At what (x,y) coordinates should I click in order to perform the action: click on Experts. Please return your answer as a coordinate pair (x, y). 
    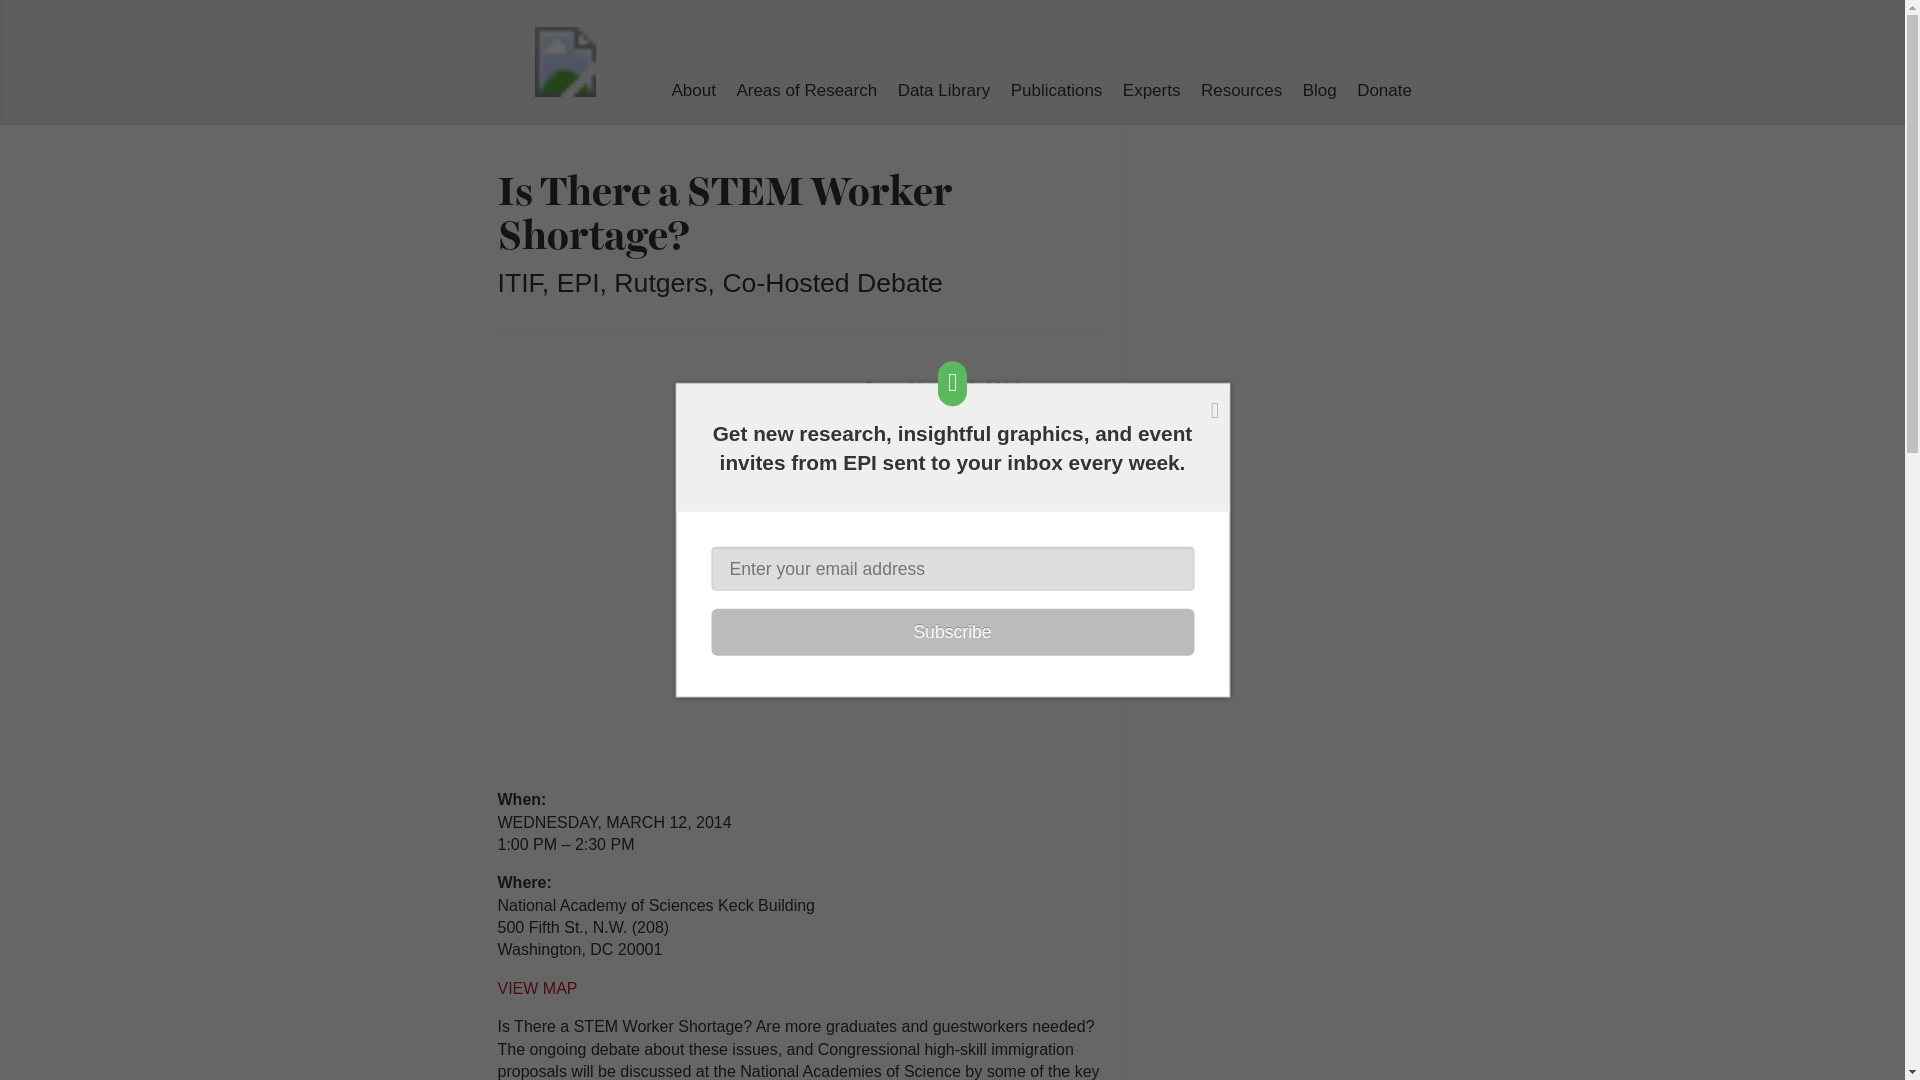
    Looking at the image, I should click on (1152, 90).